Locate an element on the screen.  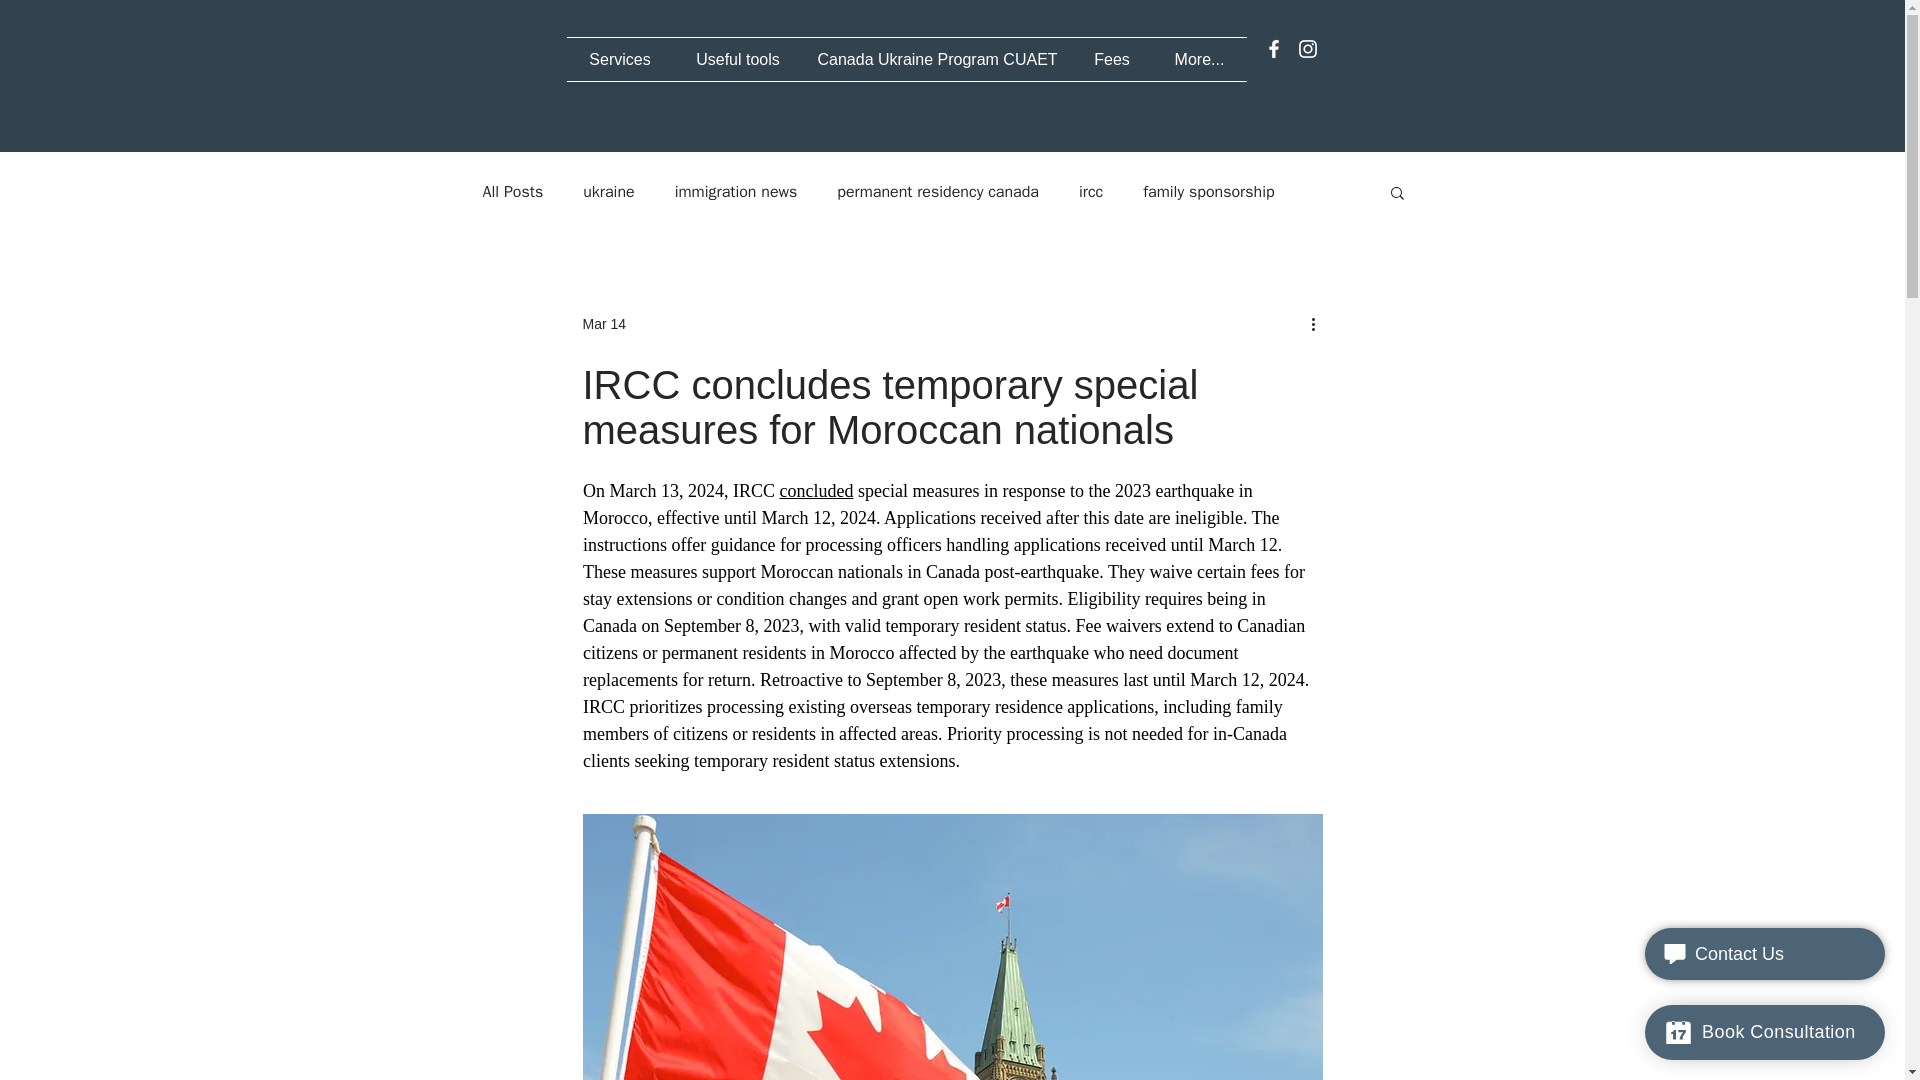
Useful tools is located at coordinates (738, 59).